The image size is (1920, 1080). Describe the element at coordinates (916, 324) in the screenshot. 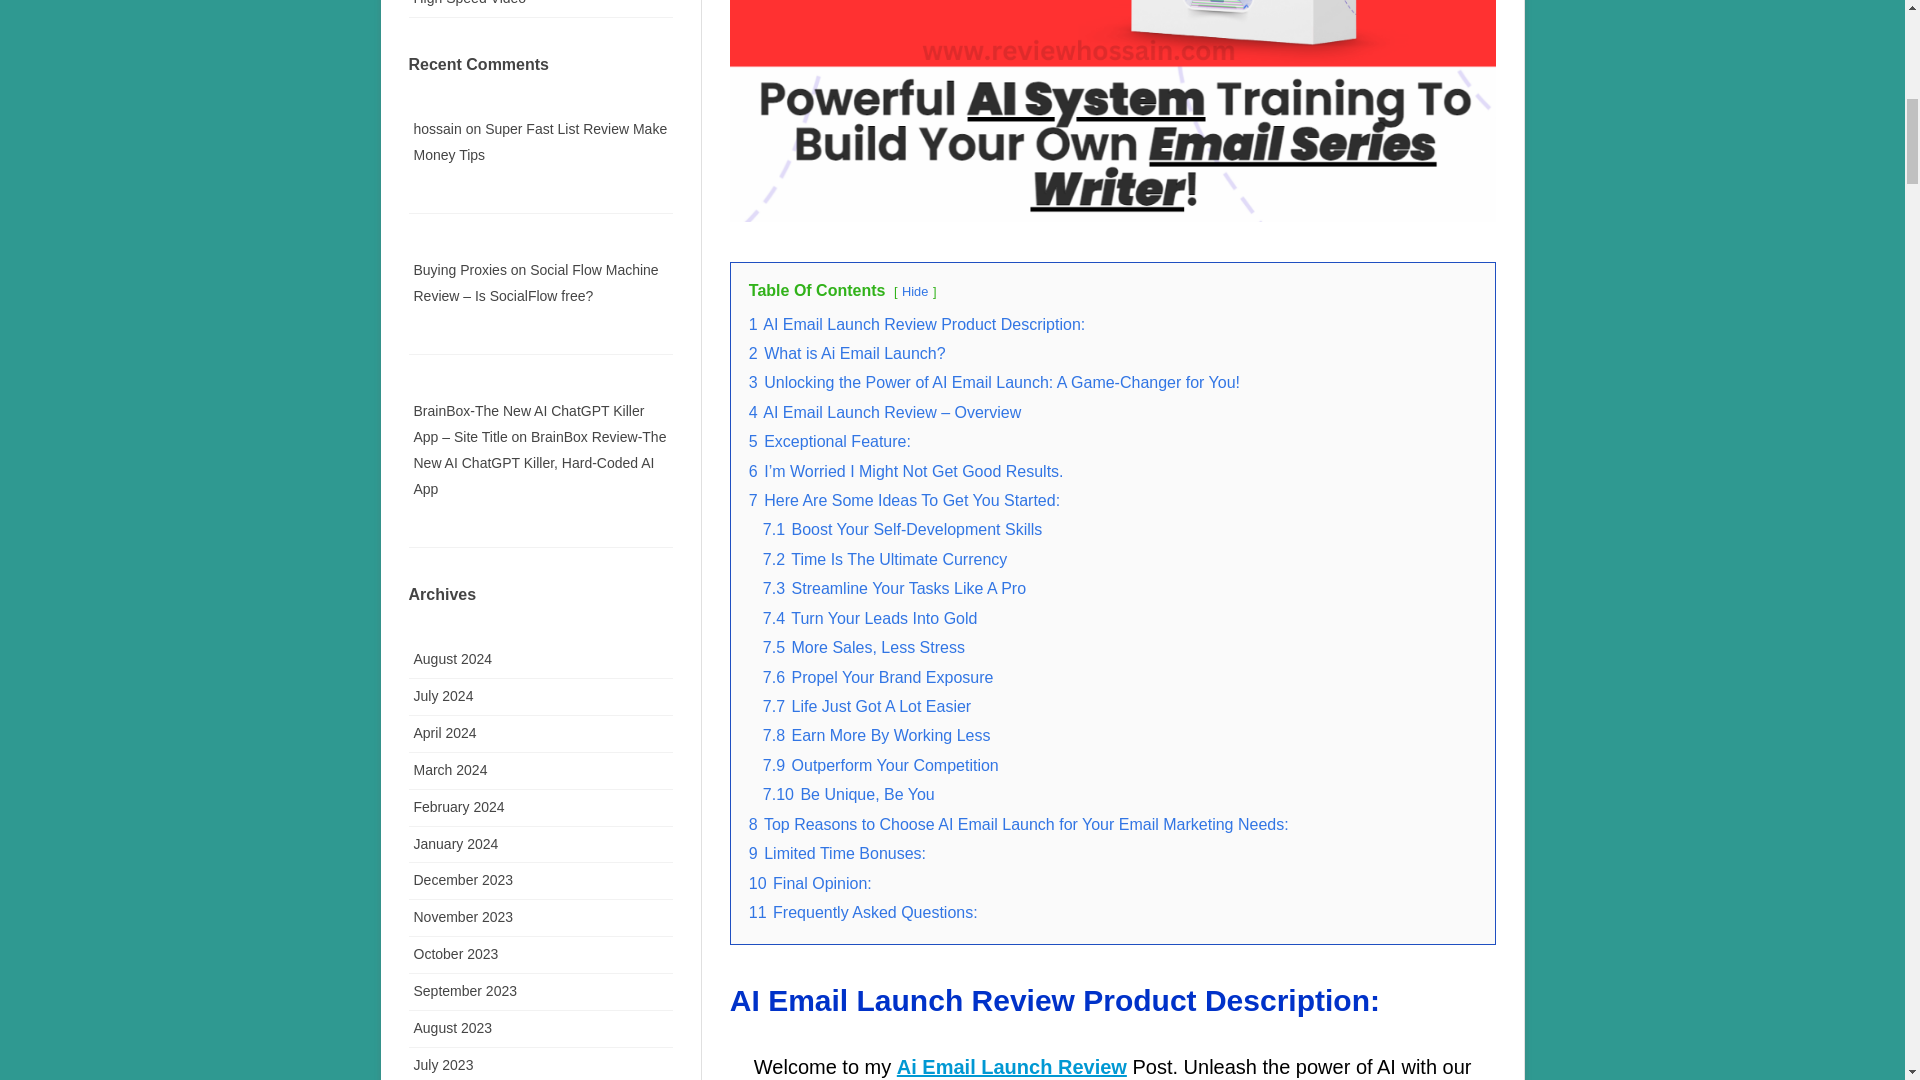

I see `1 AI Email Launch Review Product Description:` at that location.